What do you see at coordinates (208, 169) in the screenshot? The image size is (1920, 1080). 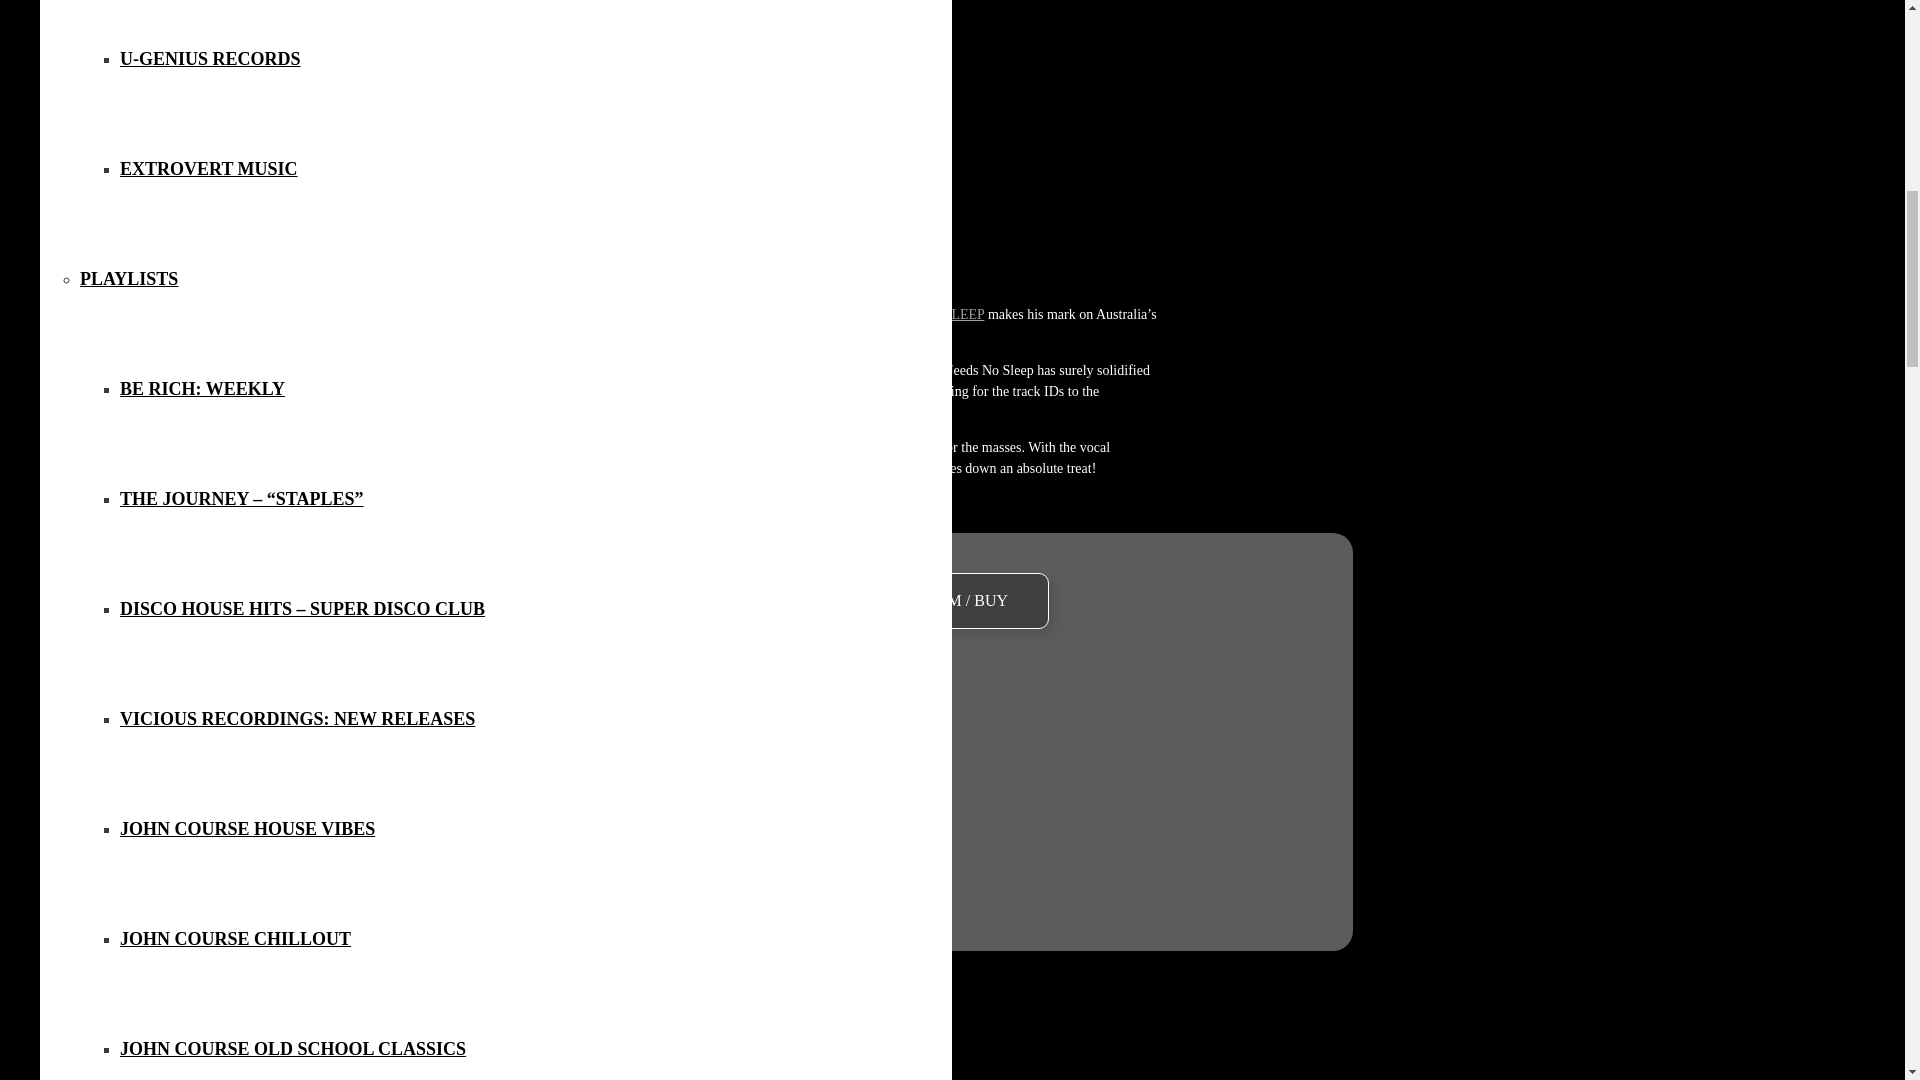 I see `EXTROVERT MUSIC` at bounding box center [208, 169].